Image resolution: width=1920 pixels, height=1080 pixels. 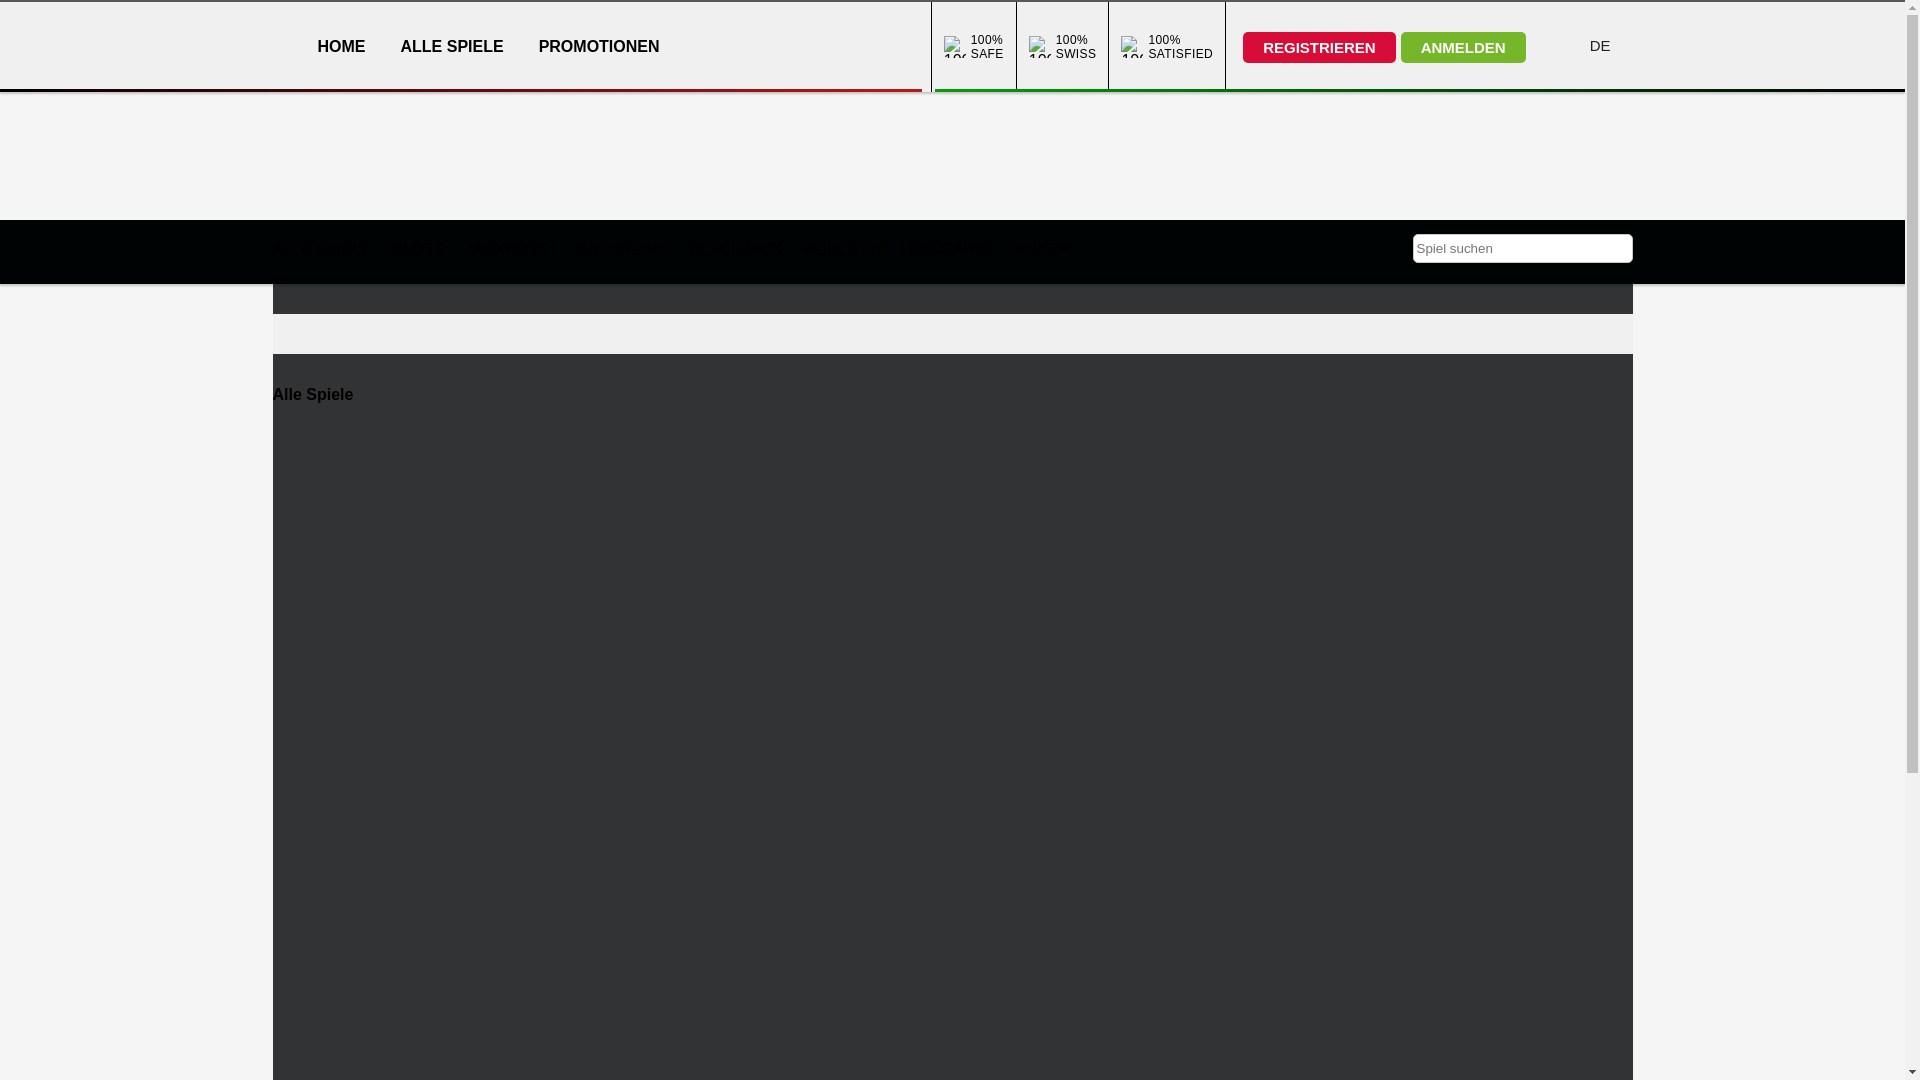 What do you see at coordinates (962, 47) in the screenshot?
I see `100% SAFE` at bounding box center [962, 47].